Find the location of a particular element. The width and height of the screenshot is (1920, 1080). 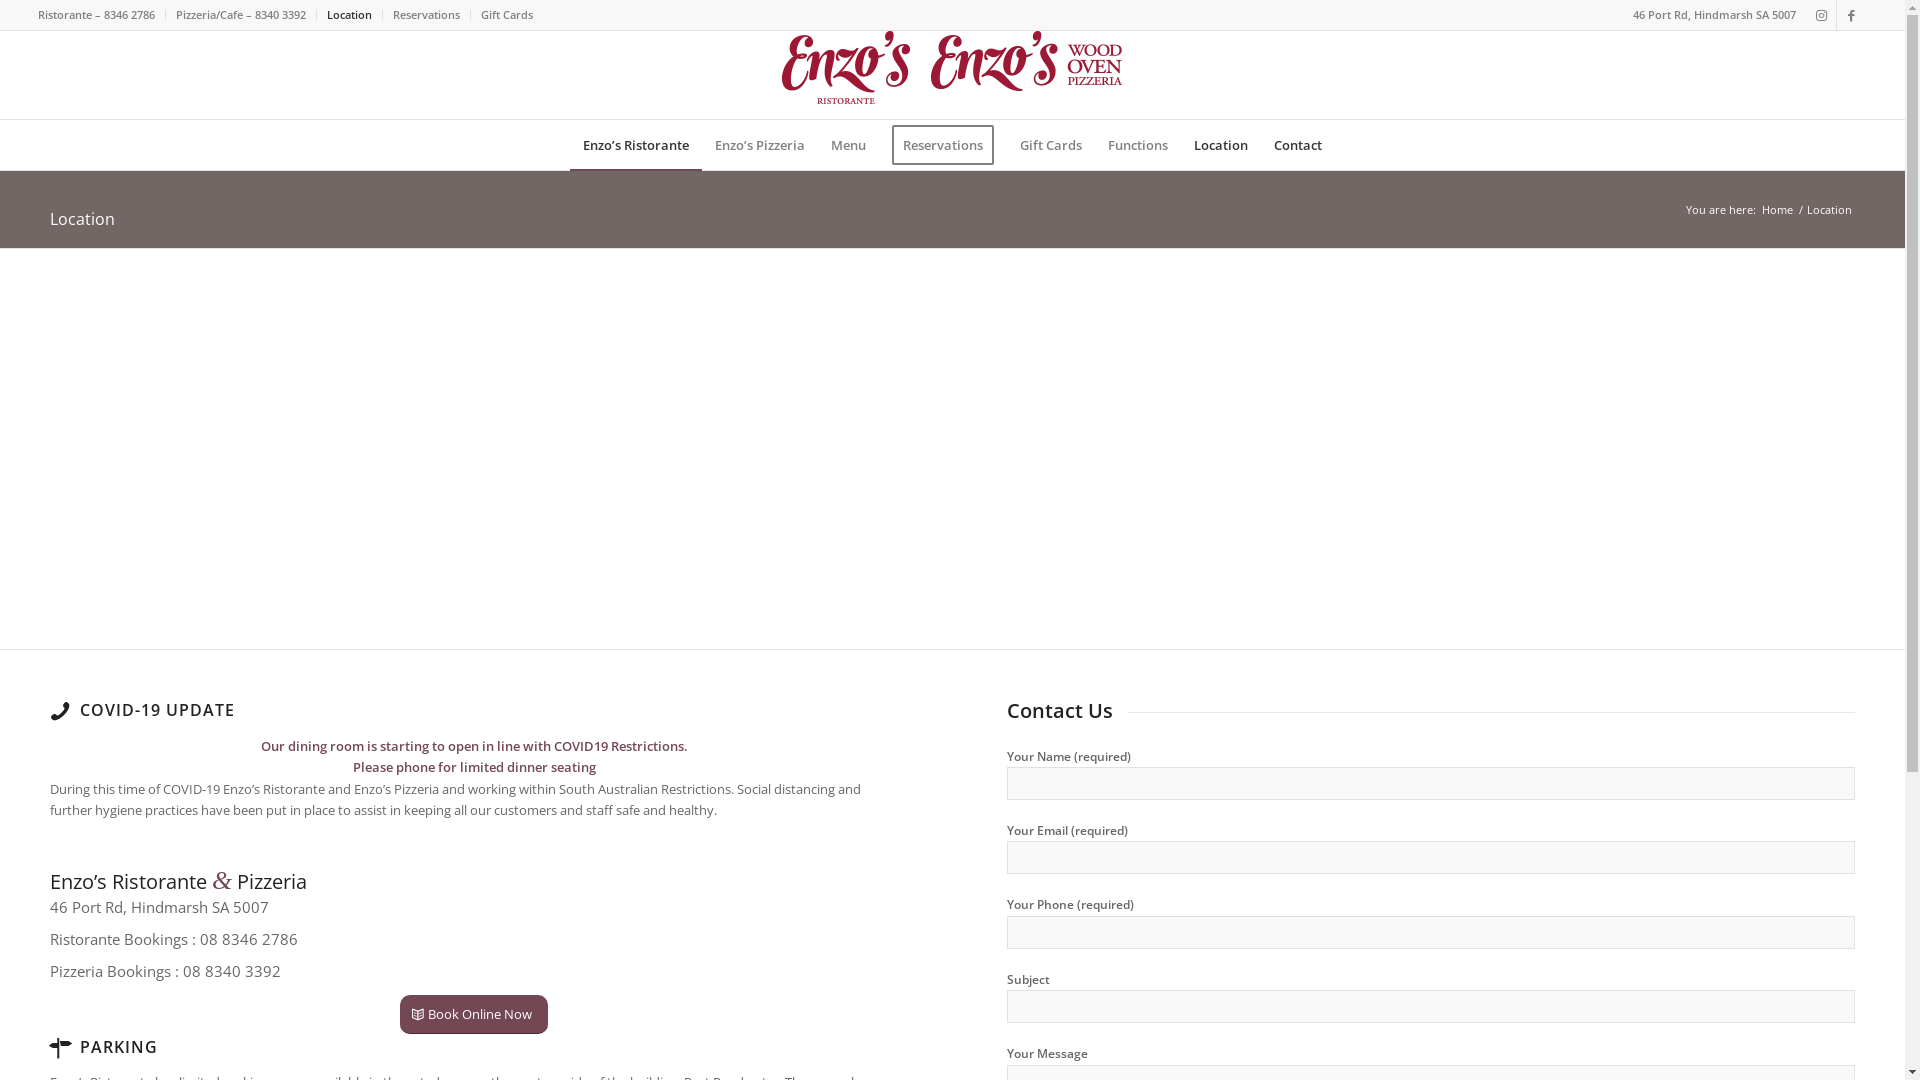

Contact is located at coordinates (1298, 145).